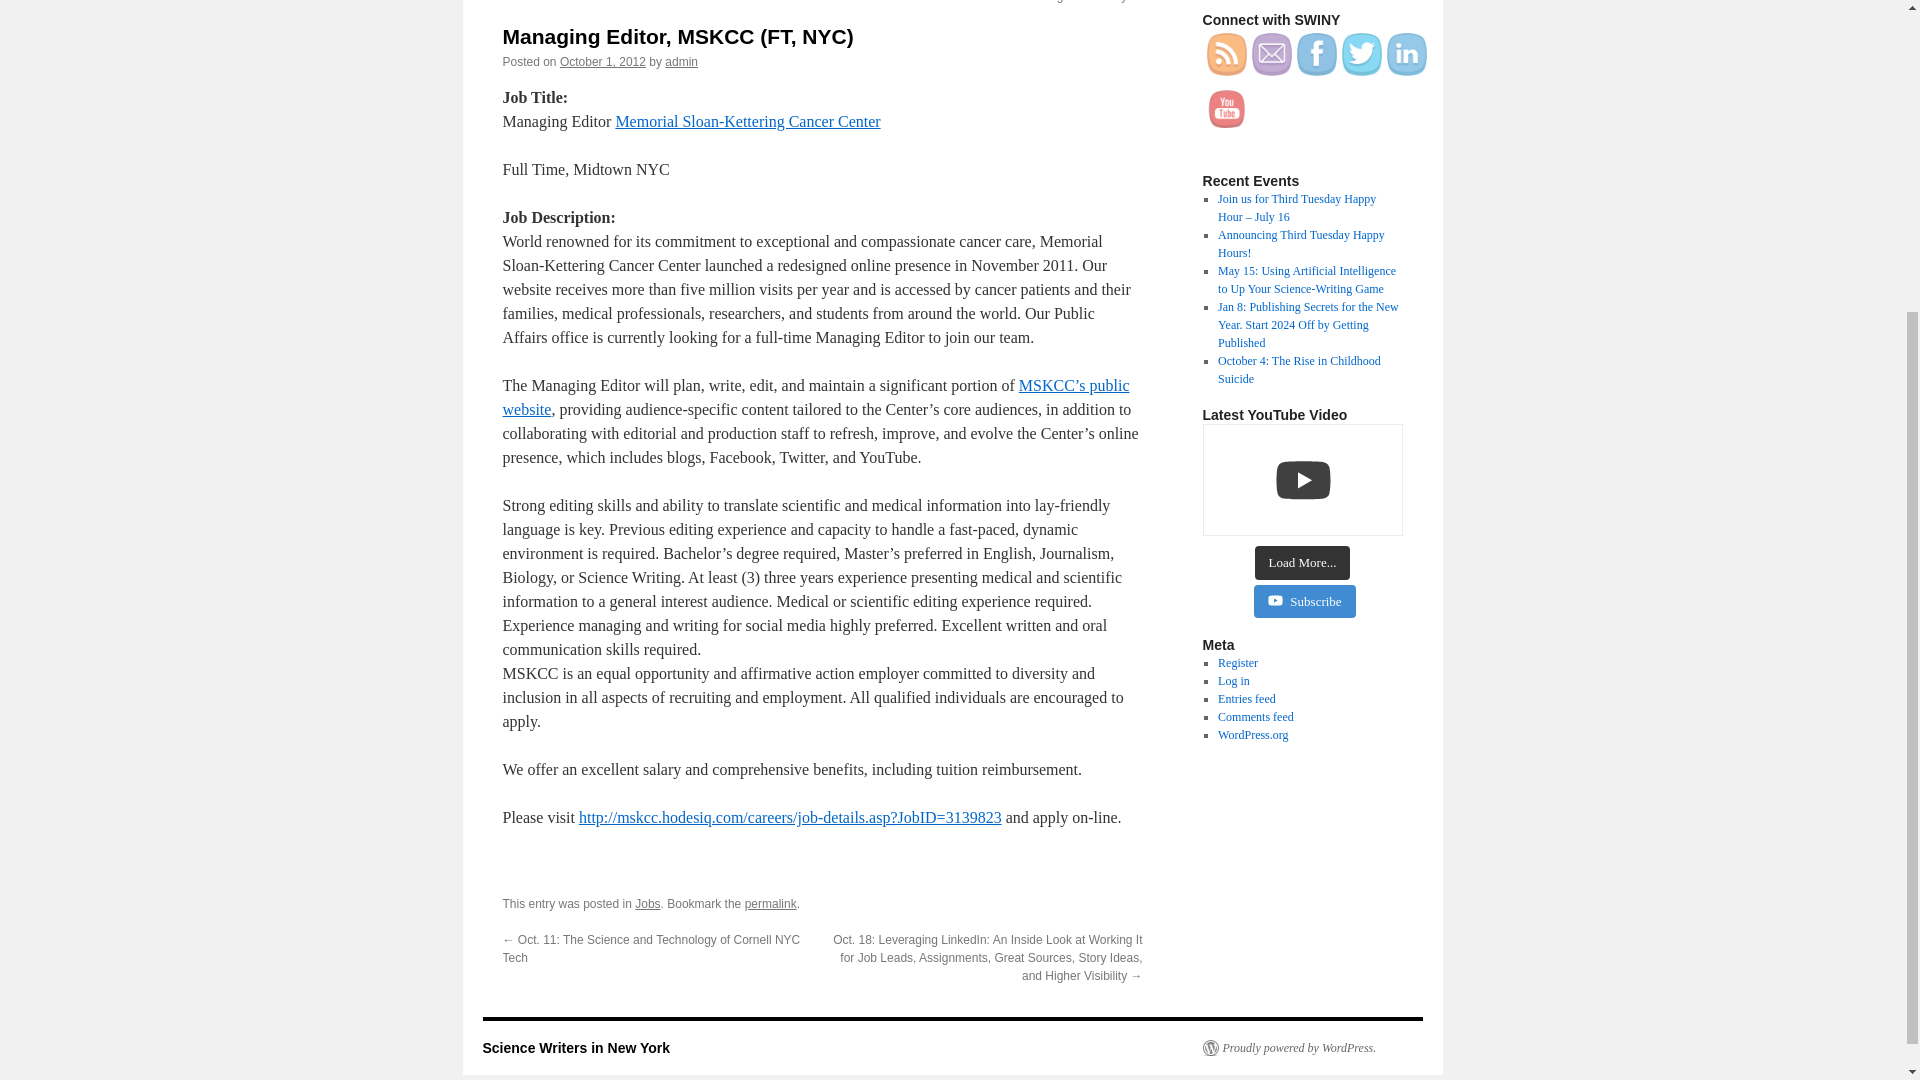 The height and width of the screenshot is (1080, 1920). What do you see at coordinates (648, 904) in the screenshot?
I see `Jobs` at bounding box center [648, 904].